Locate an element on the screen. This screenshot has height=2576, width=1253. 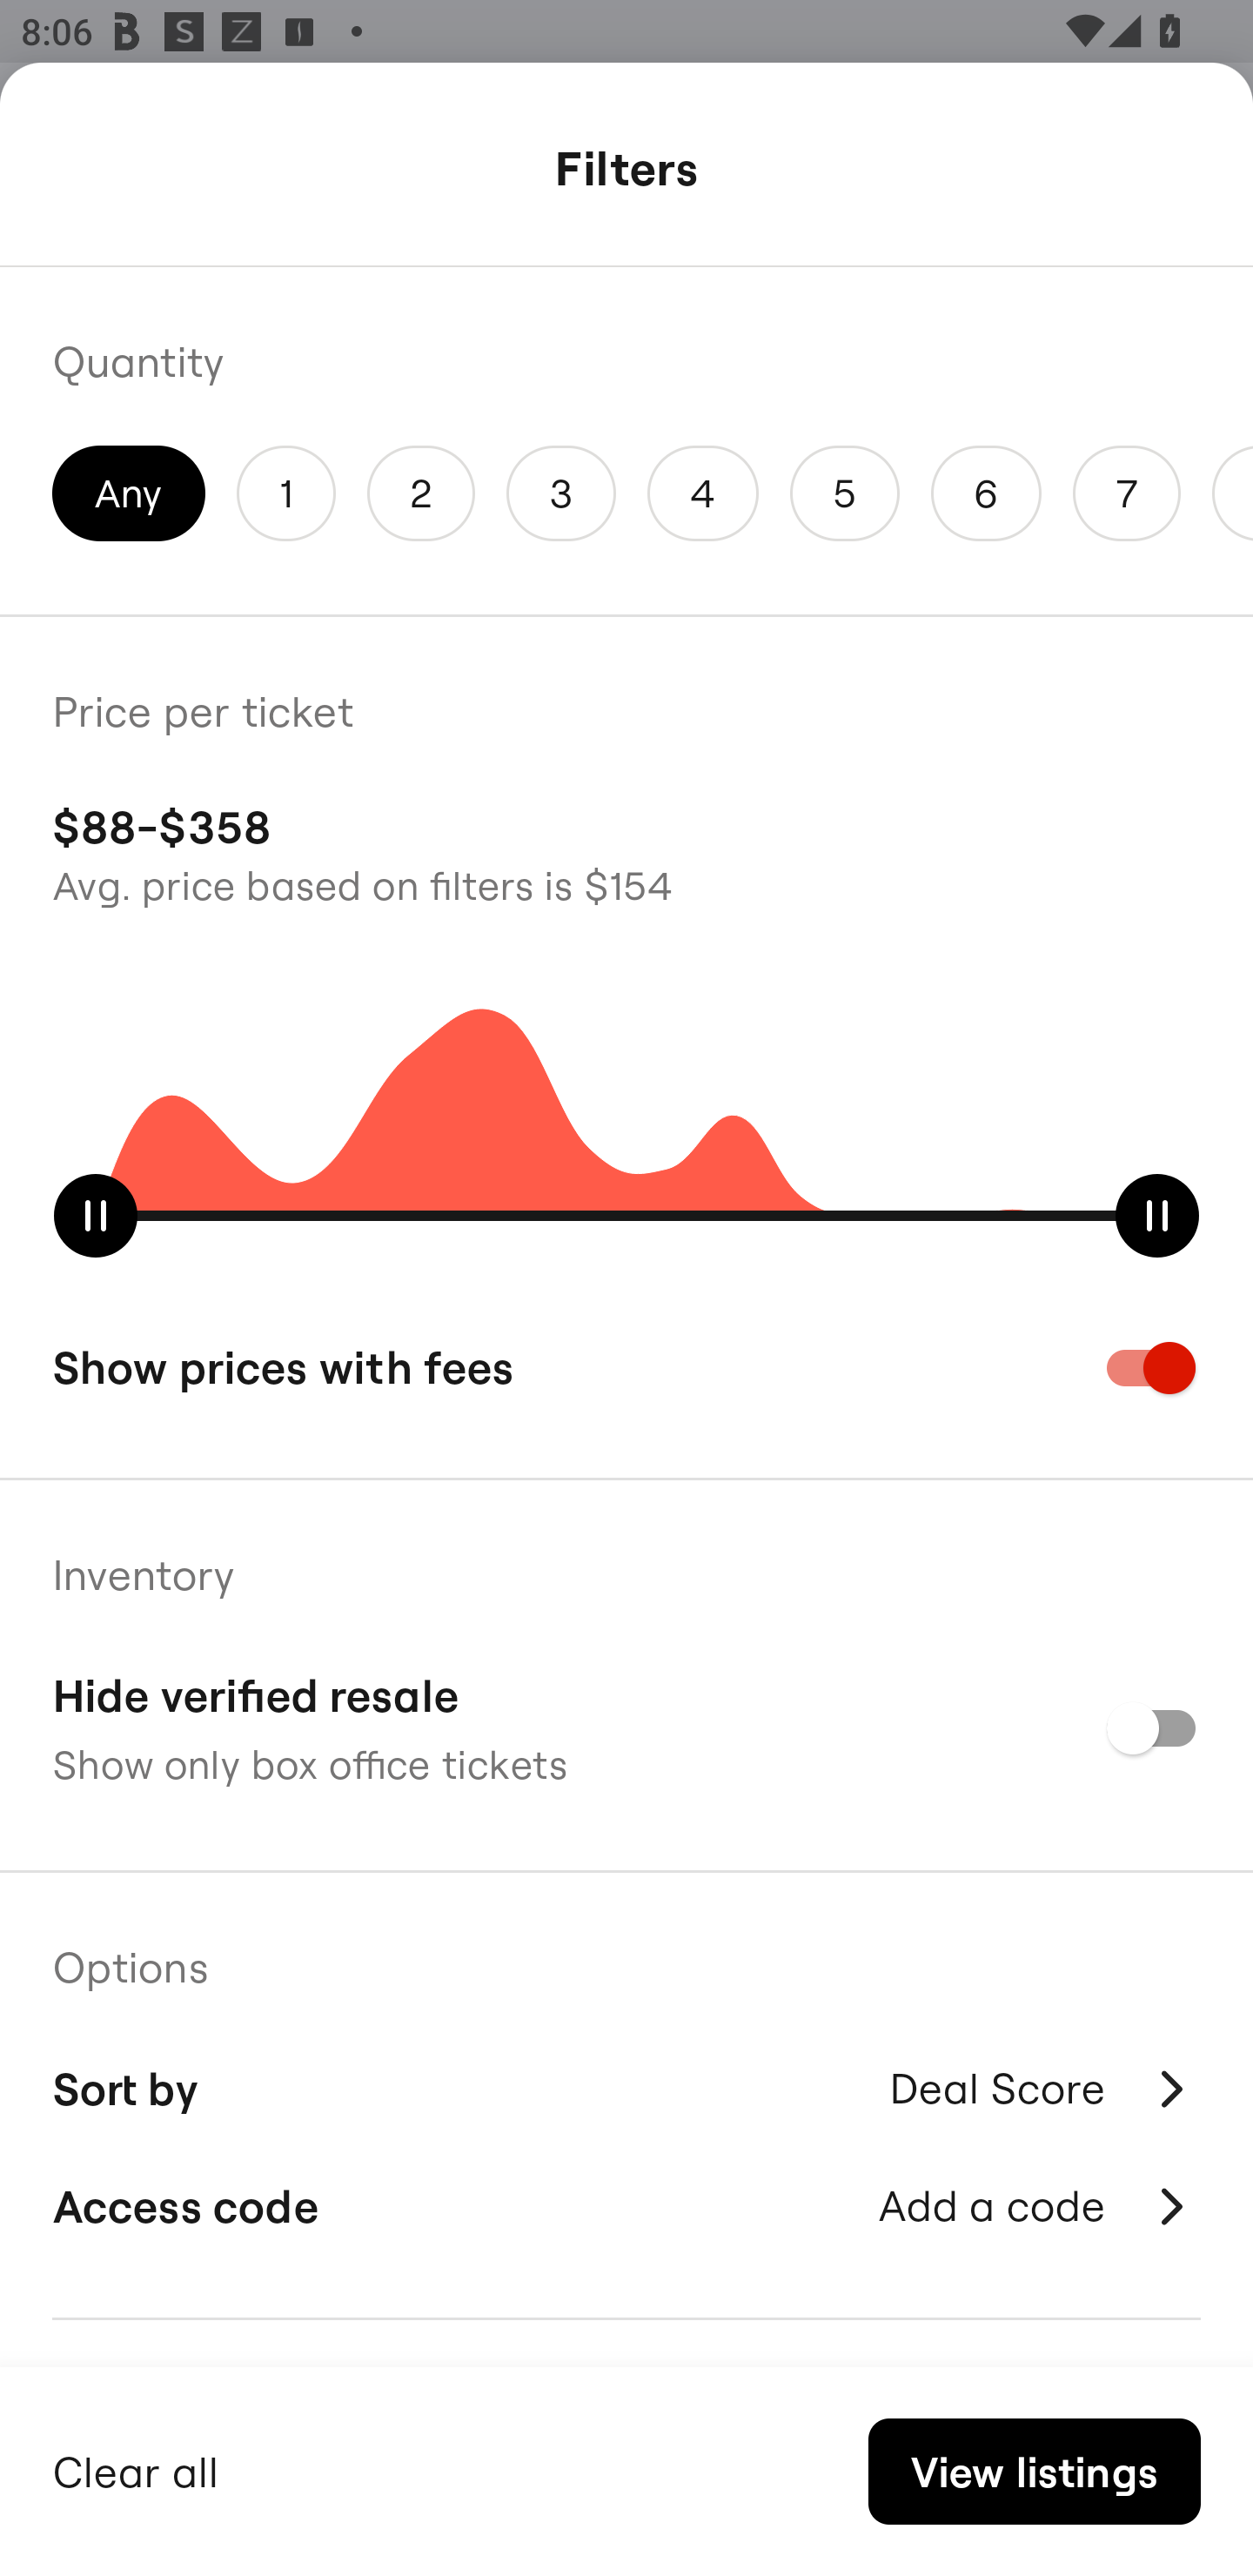
5 is located at coordinates (844, 493).